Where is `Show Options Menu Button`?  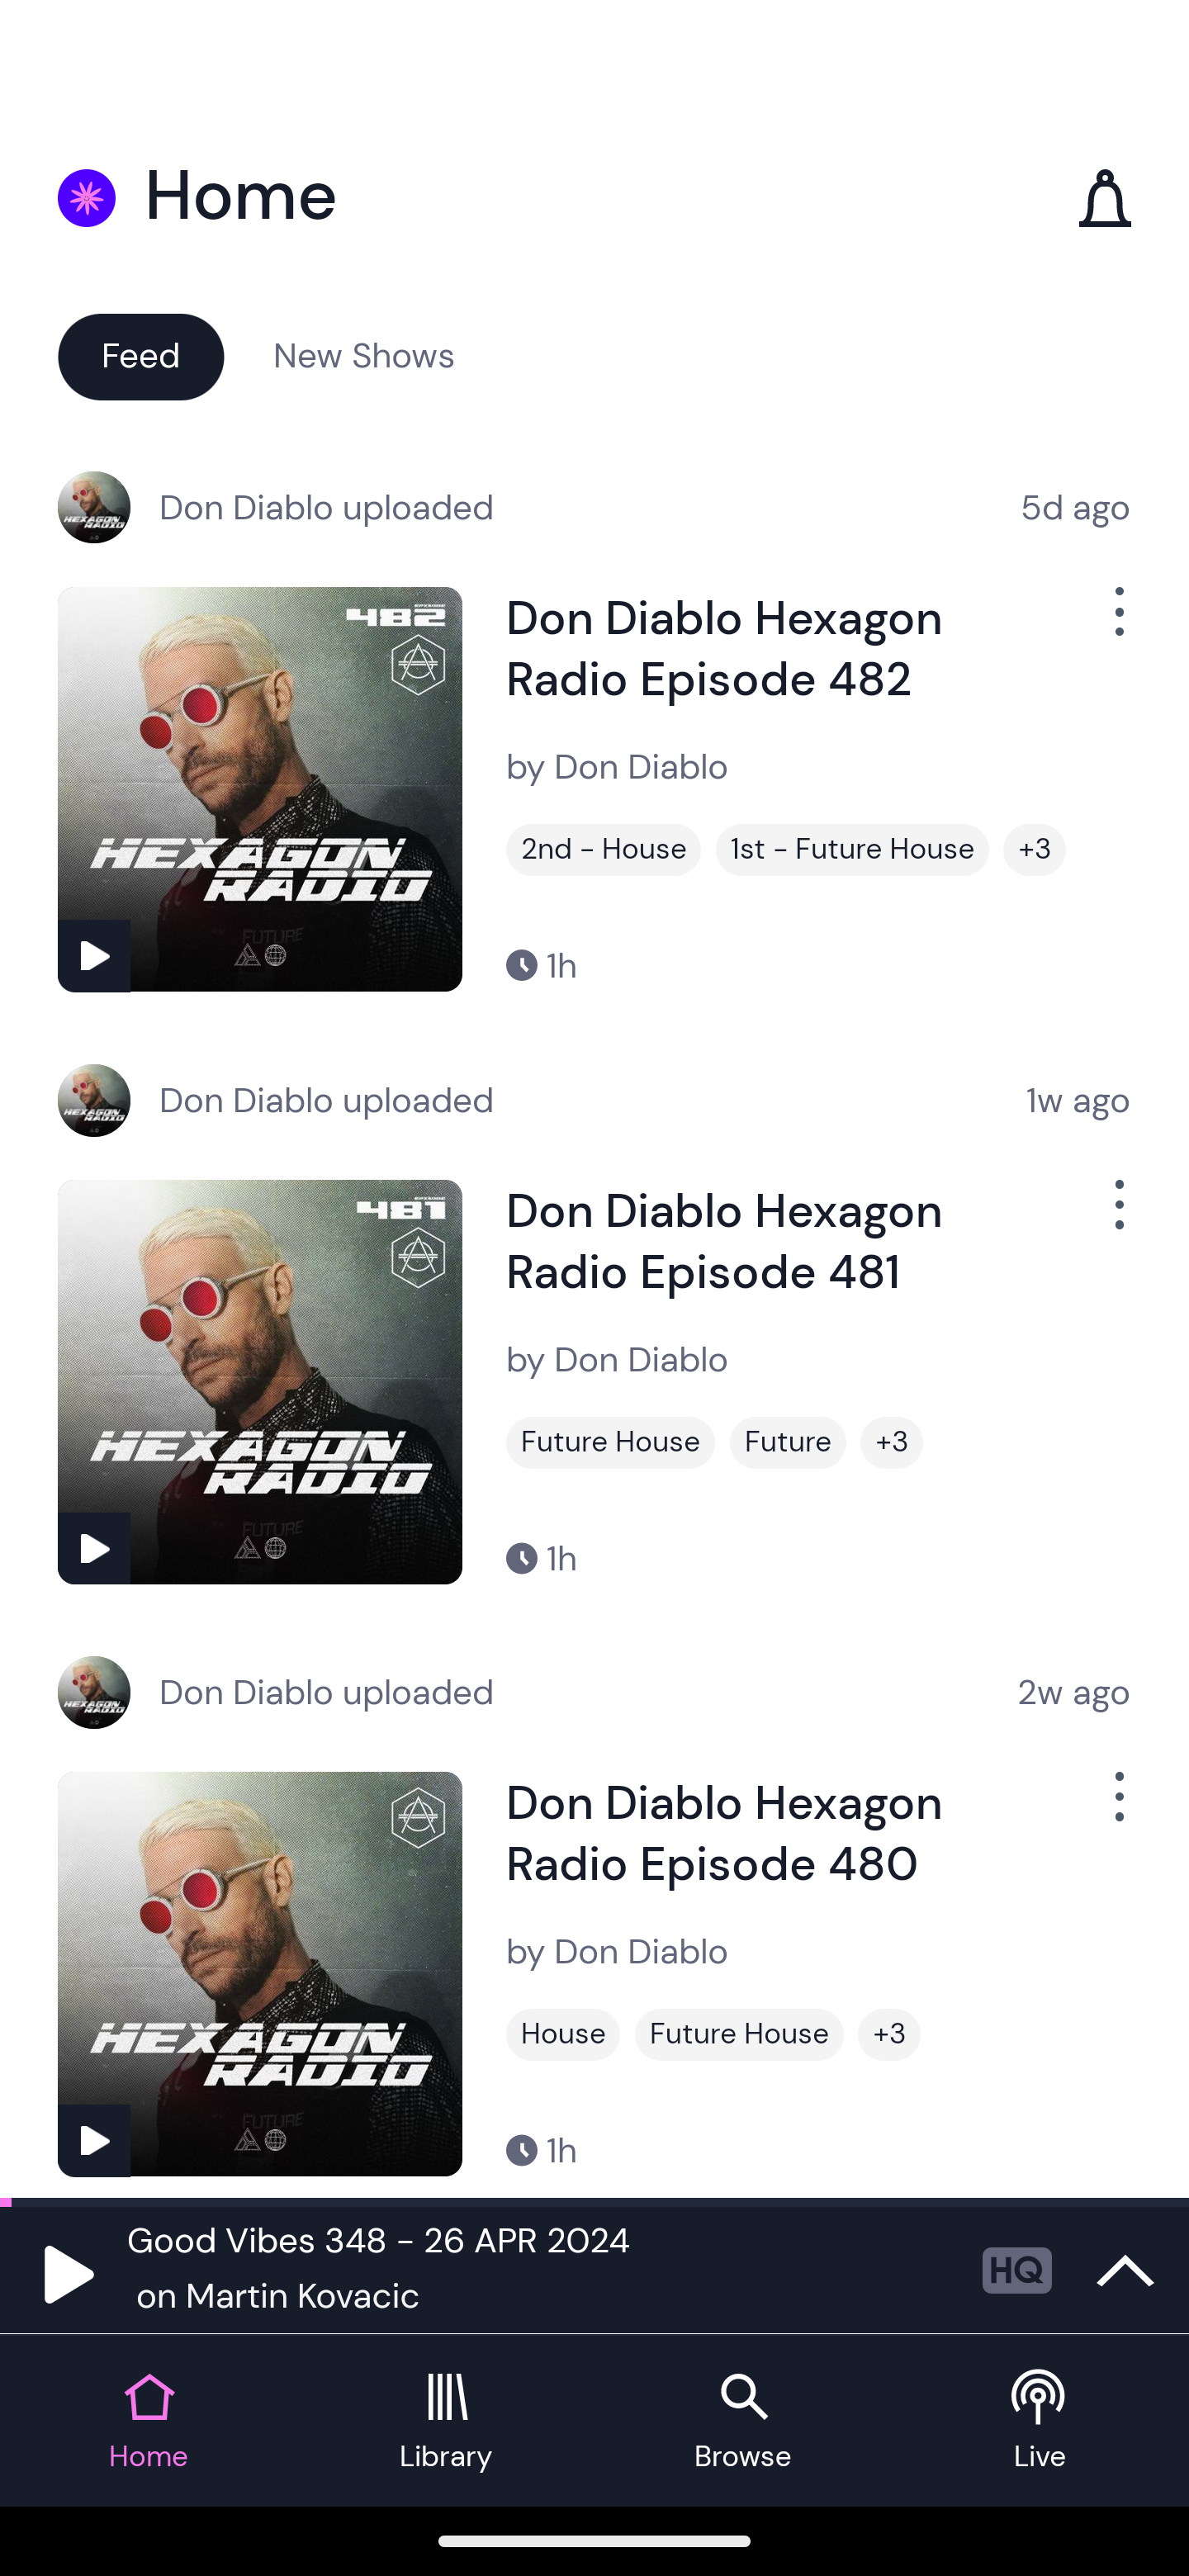 Show Options Menu Button is located at coordinates (1116, 624).